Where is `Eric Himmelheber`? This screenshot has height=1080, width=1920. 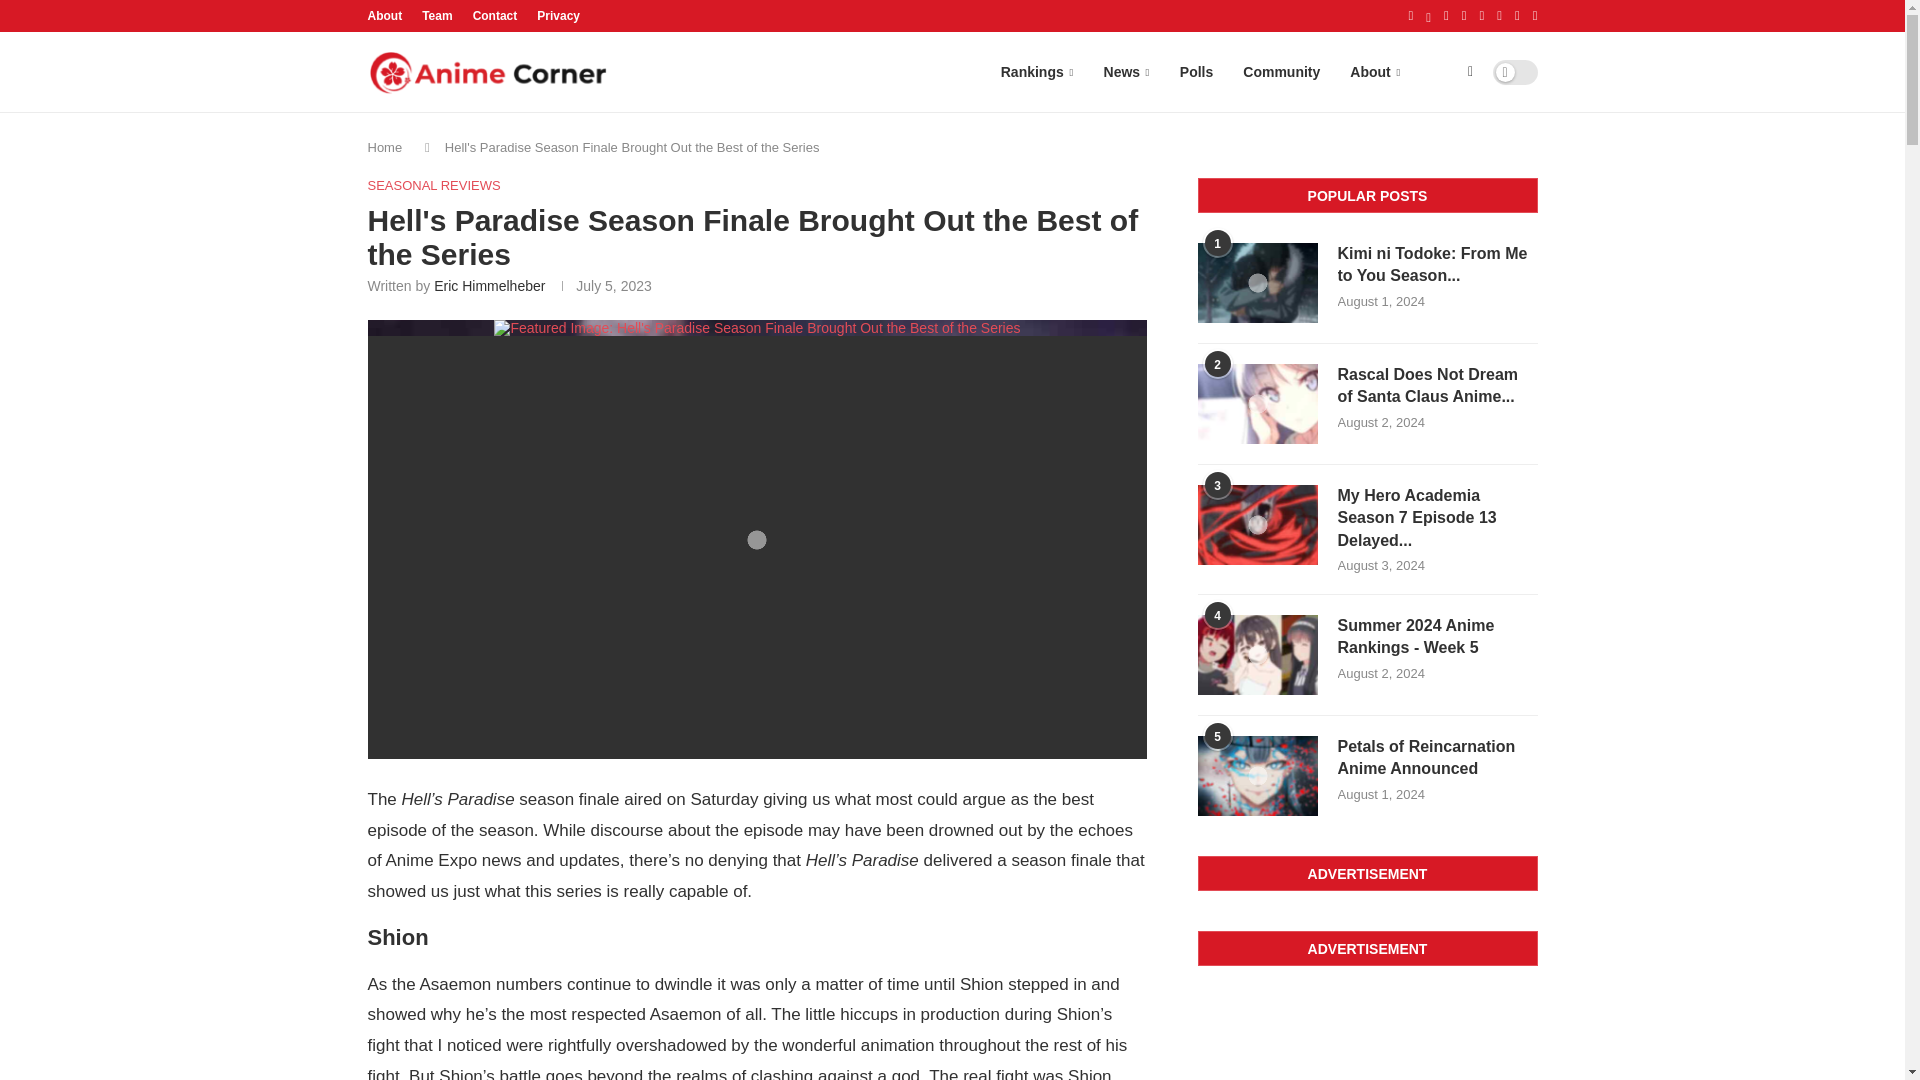 Eric Himmelheber is located at coordinates (489, 285).